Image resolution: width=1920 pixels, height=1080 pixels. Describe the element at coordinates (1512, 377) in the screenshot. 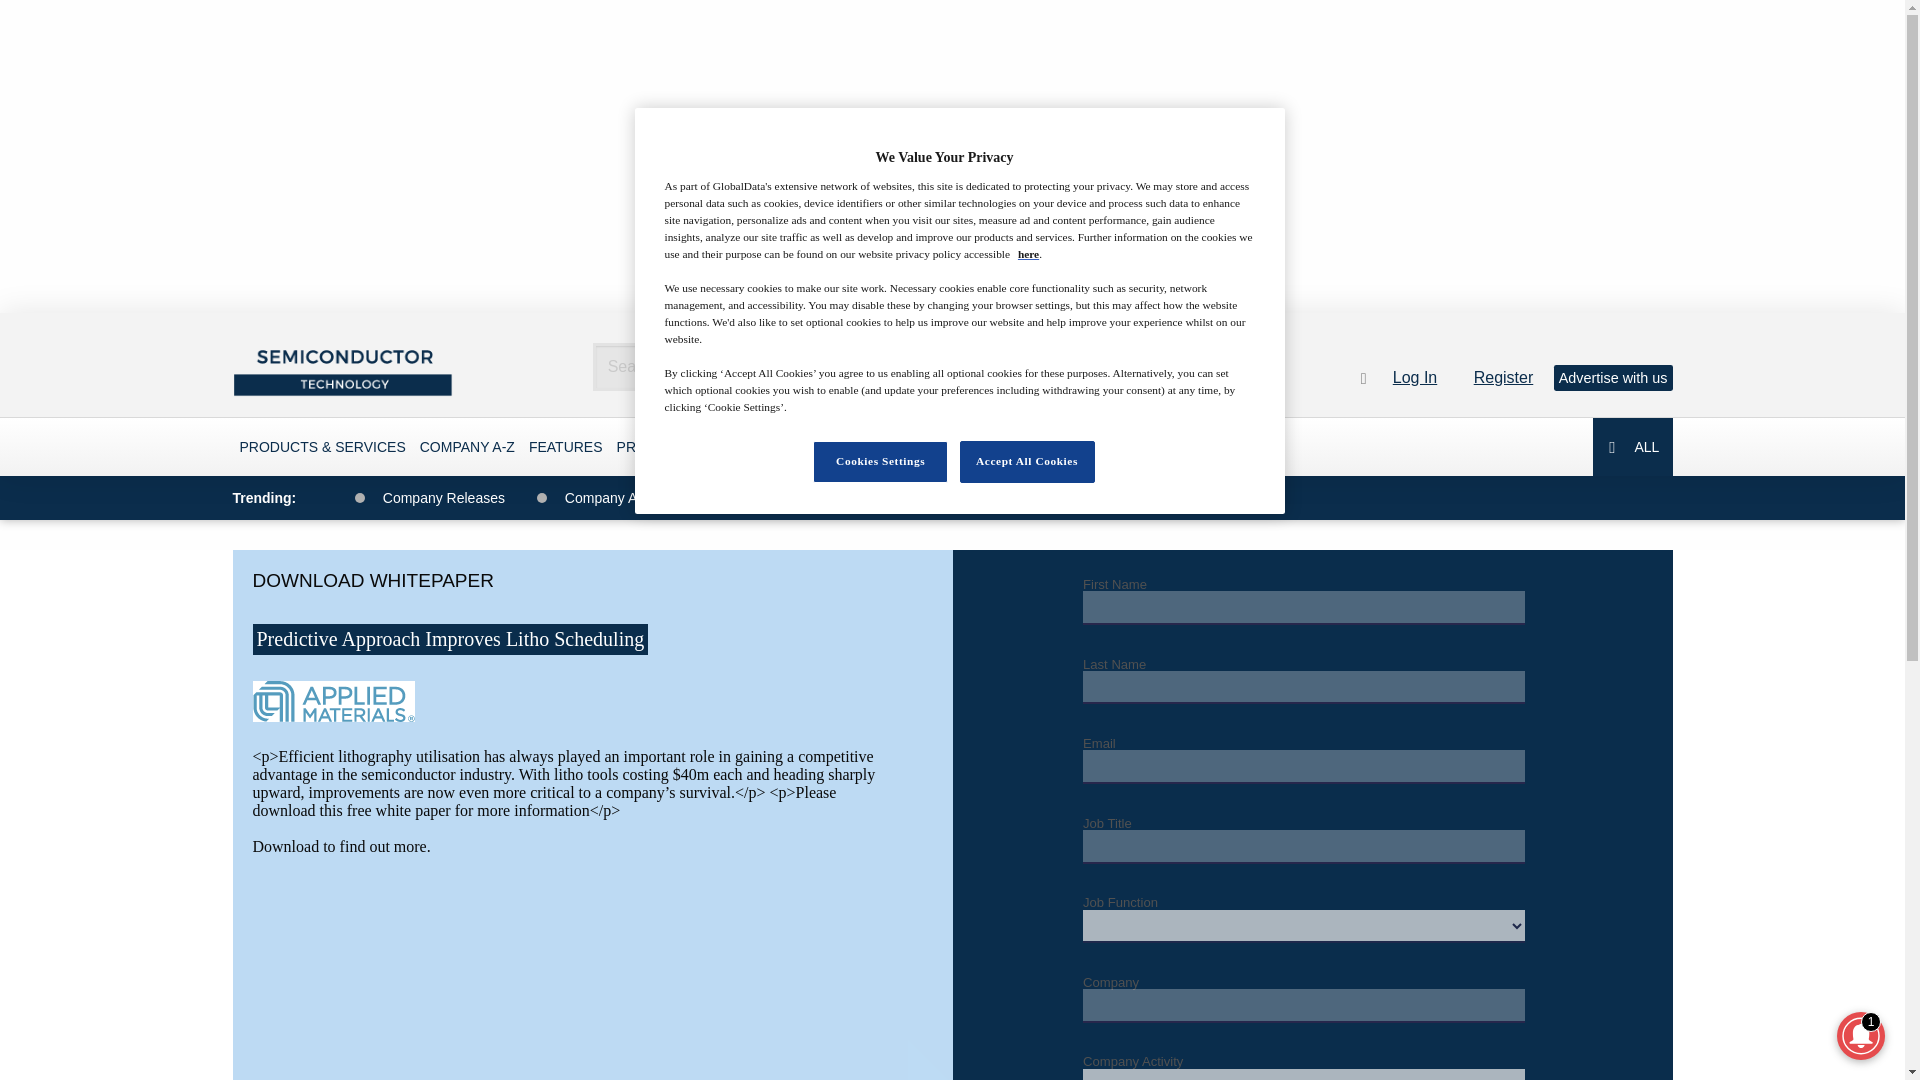

I see `Register` at that location.